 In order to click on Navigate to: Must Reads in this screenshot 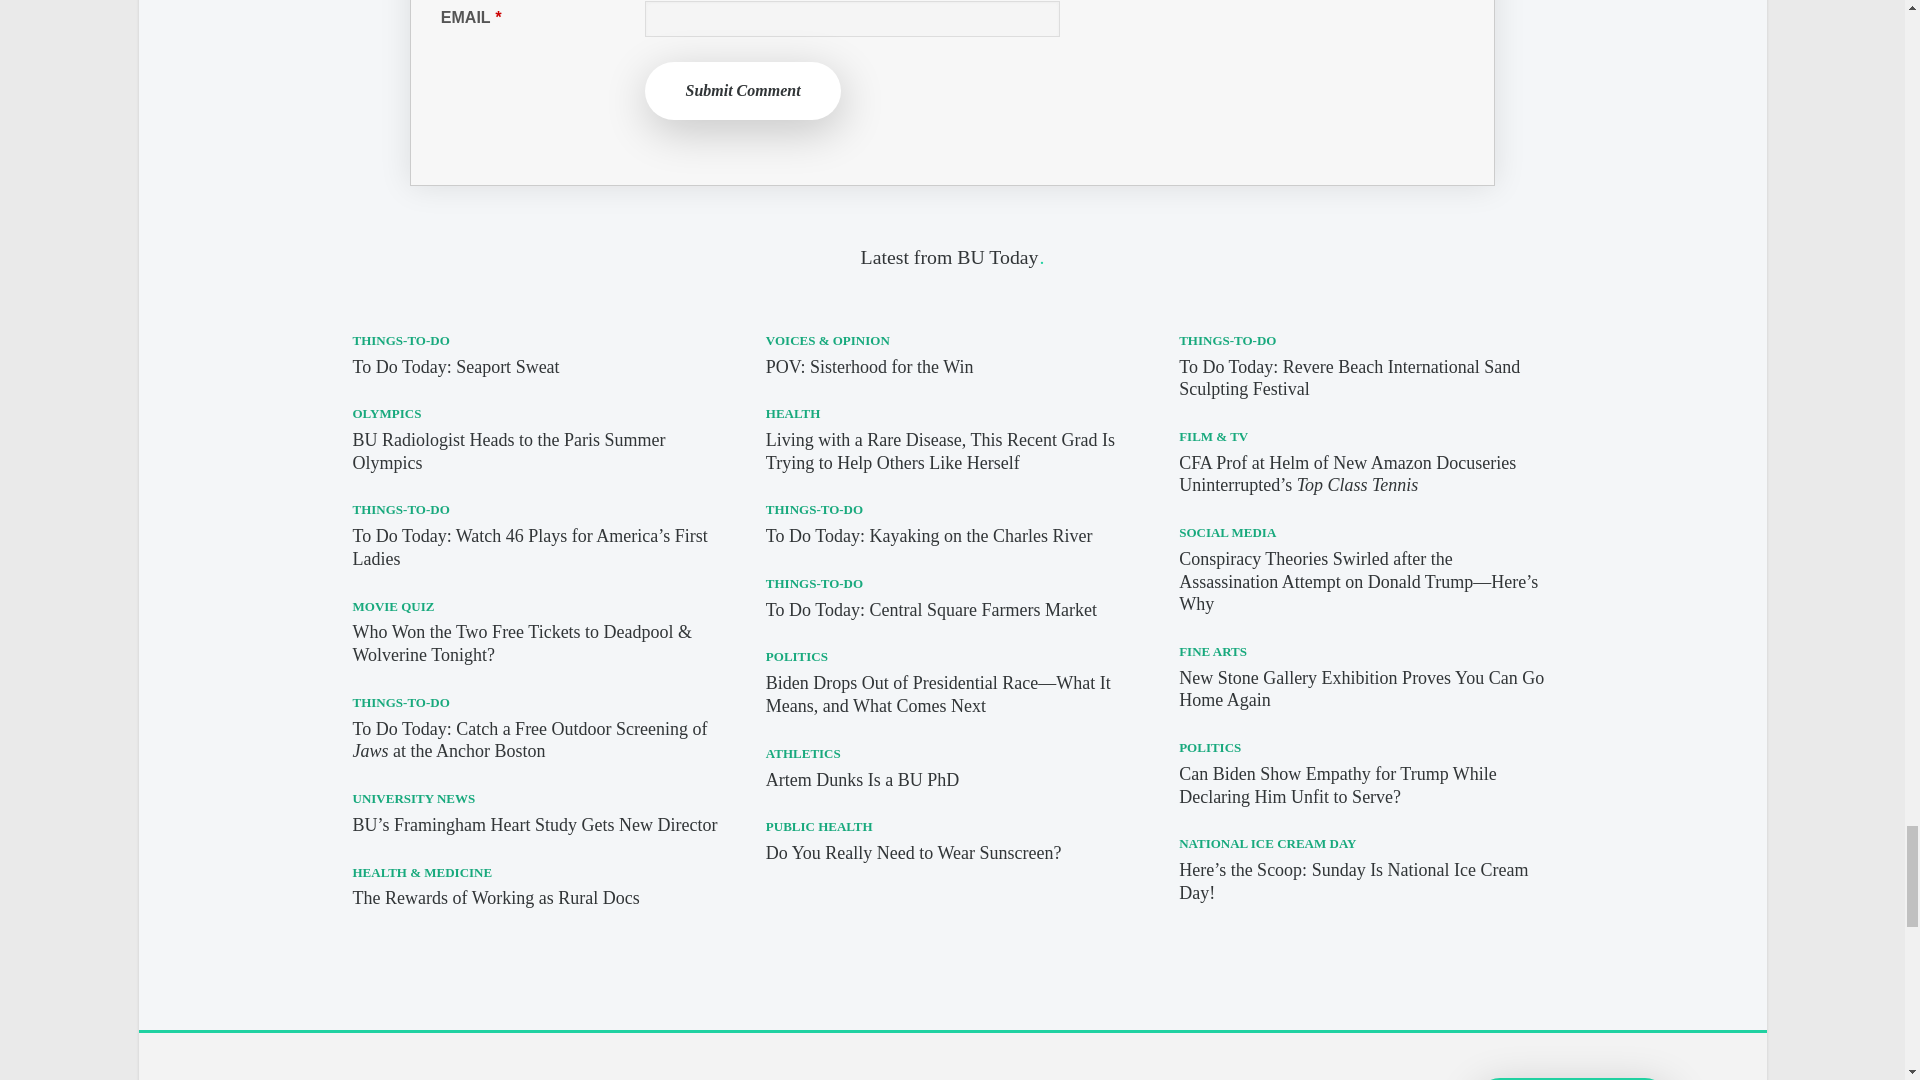, I will do `click(384, 1070)`.